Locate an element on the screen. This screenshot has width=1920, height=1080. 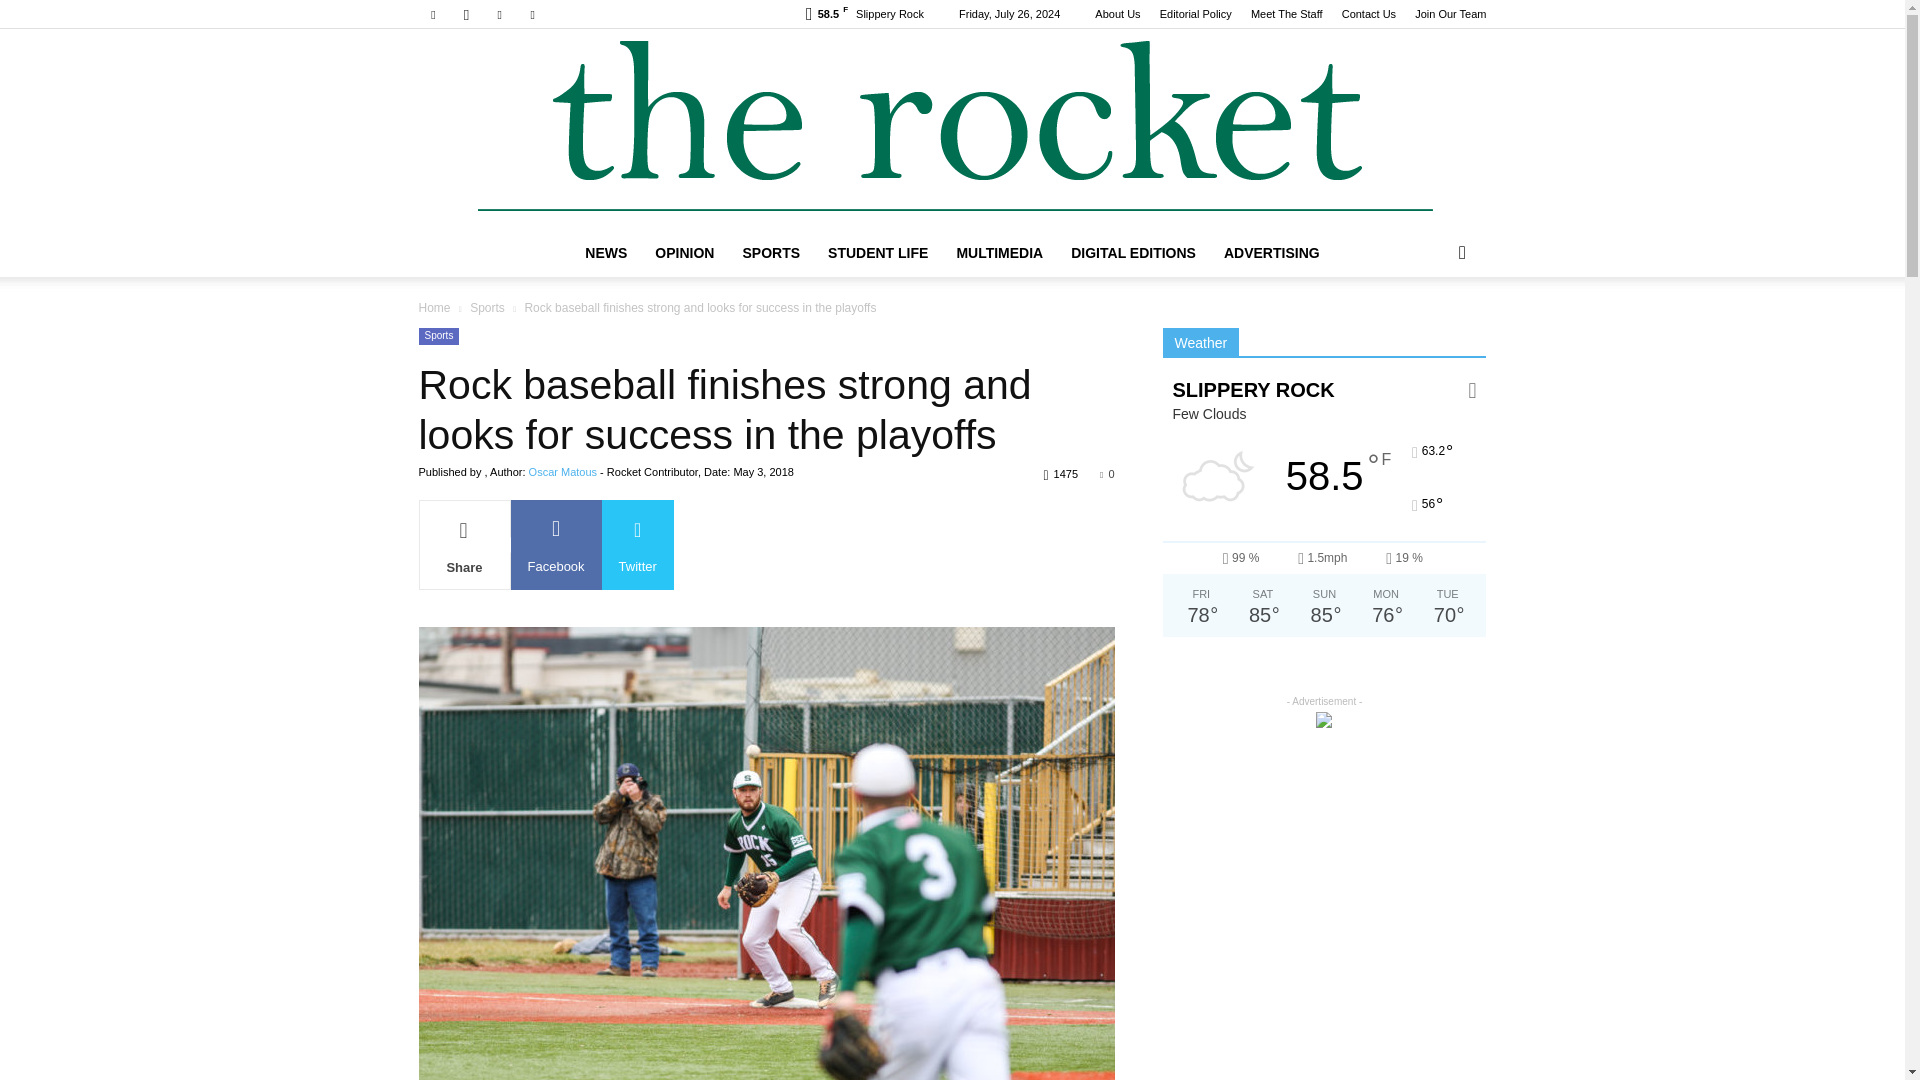
Join Our Team is located at coordinates (1450, 14).